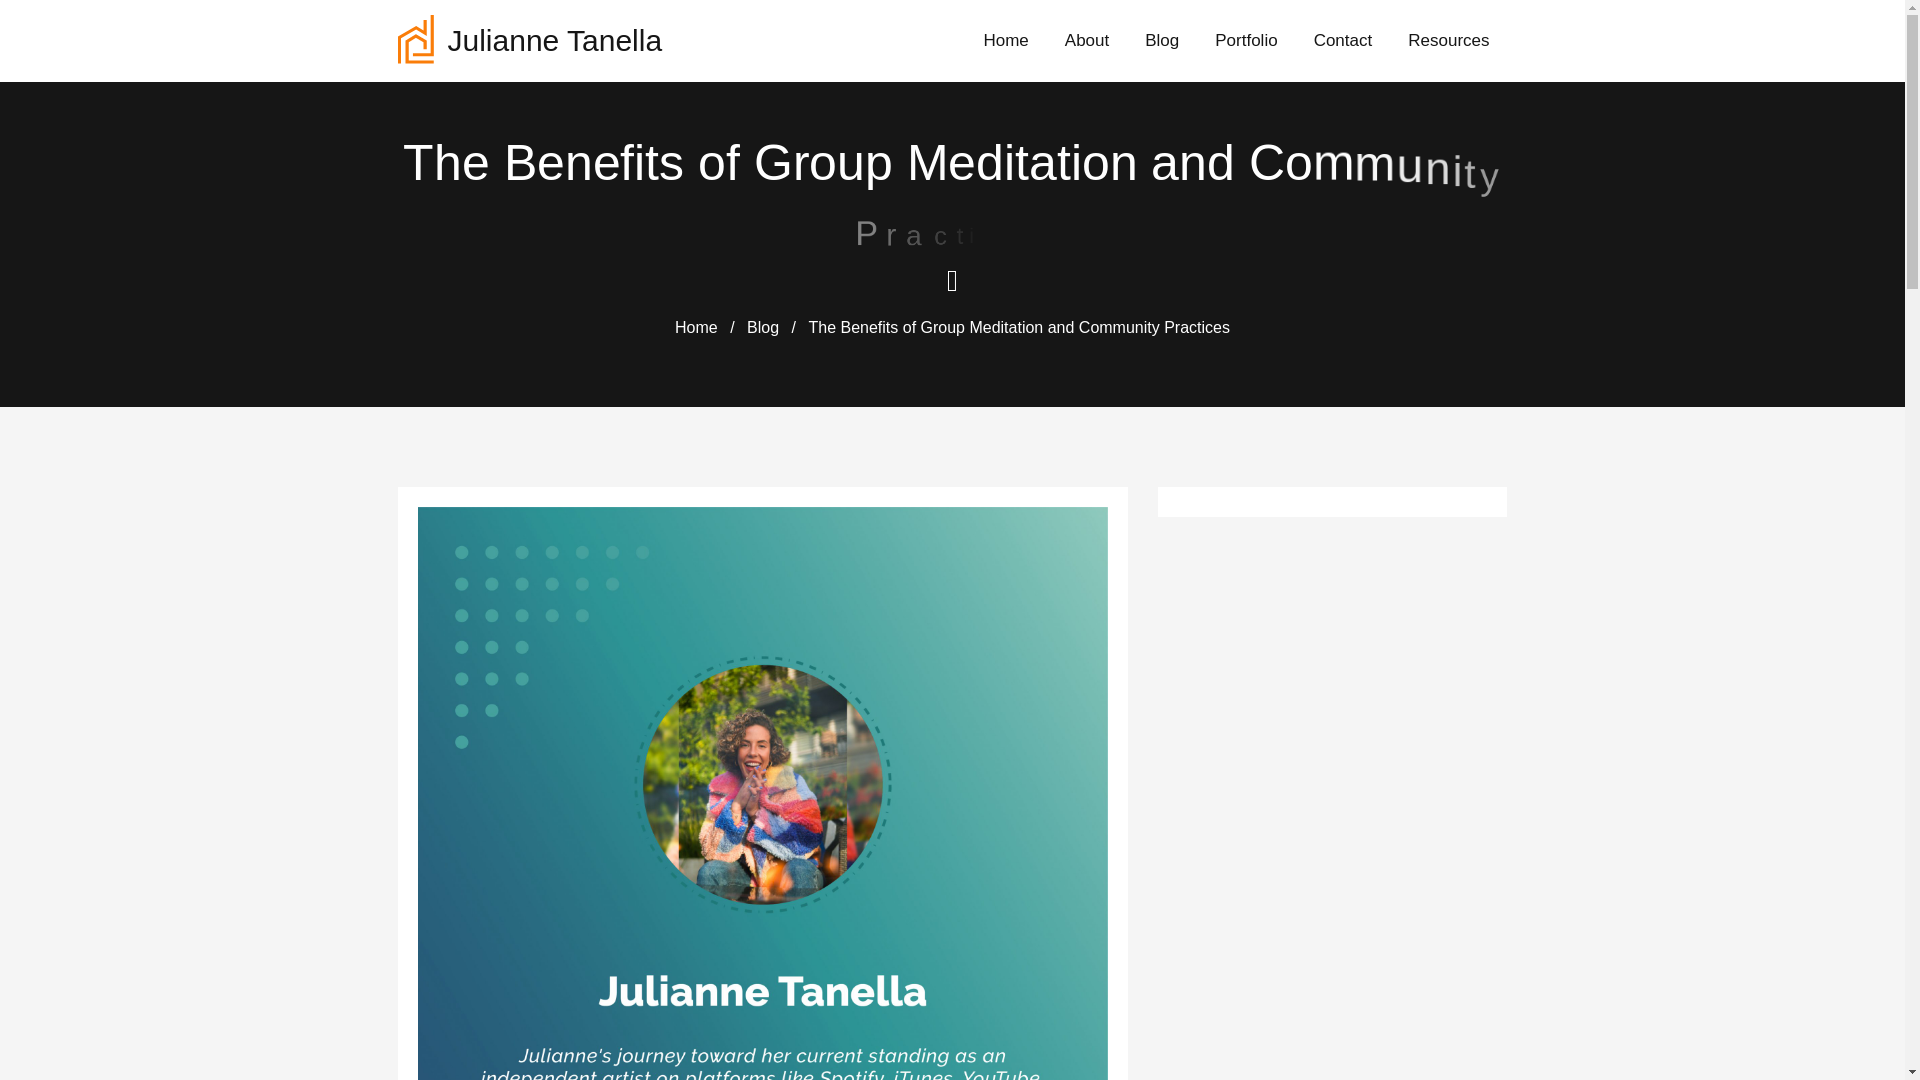  What do you see at coordinates (1004, 40) in the screenshot?
I see `Home` at bounding box center [1004, 40].